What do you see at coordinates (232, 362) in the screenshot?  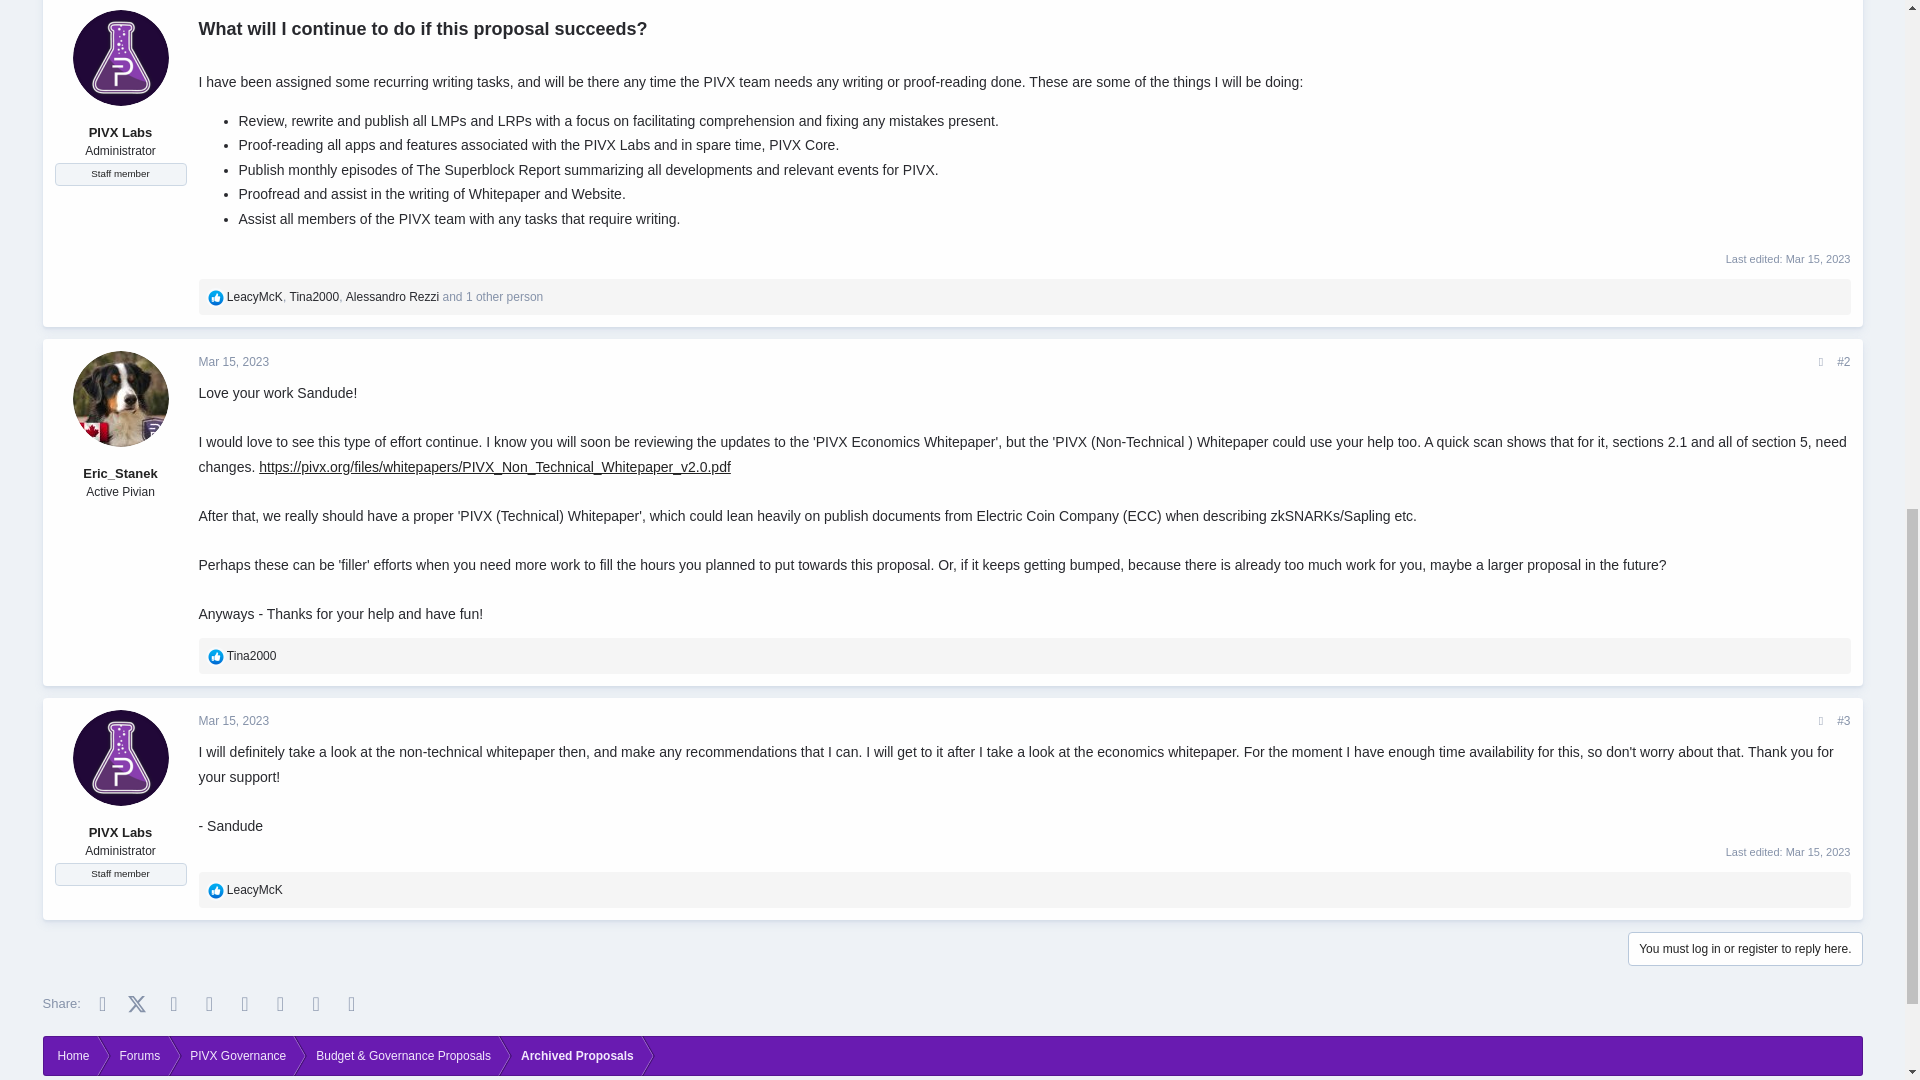 I see `Mar 15, 2023 at 3:56 PM` at bounding box center [232, 362].